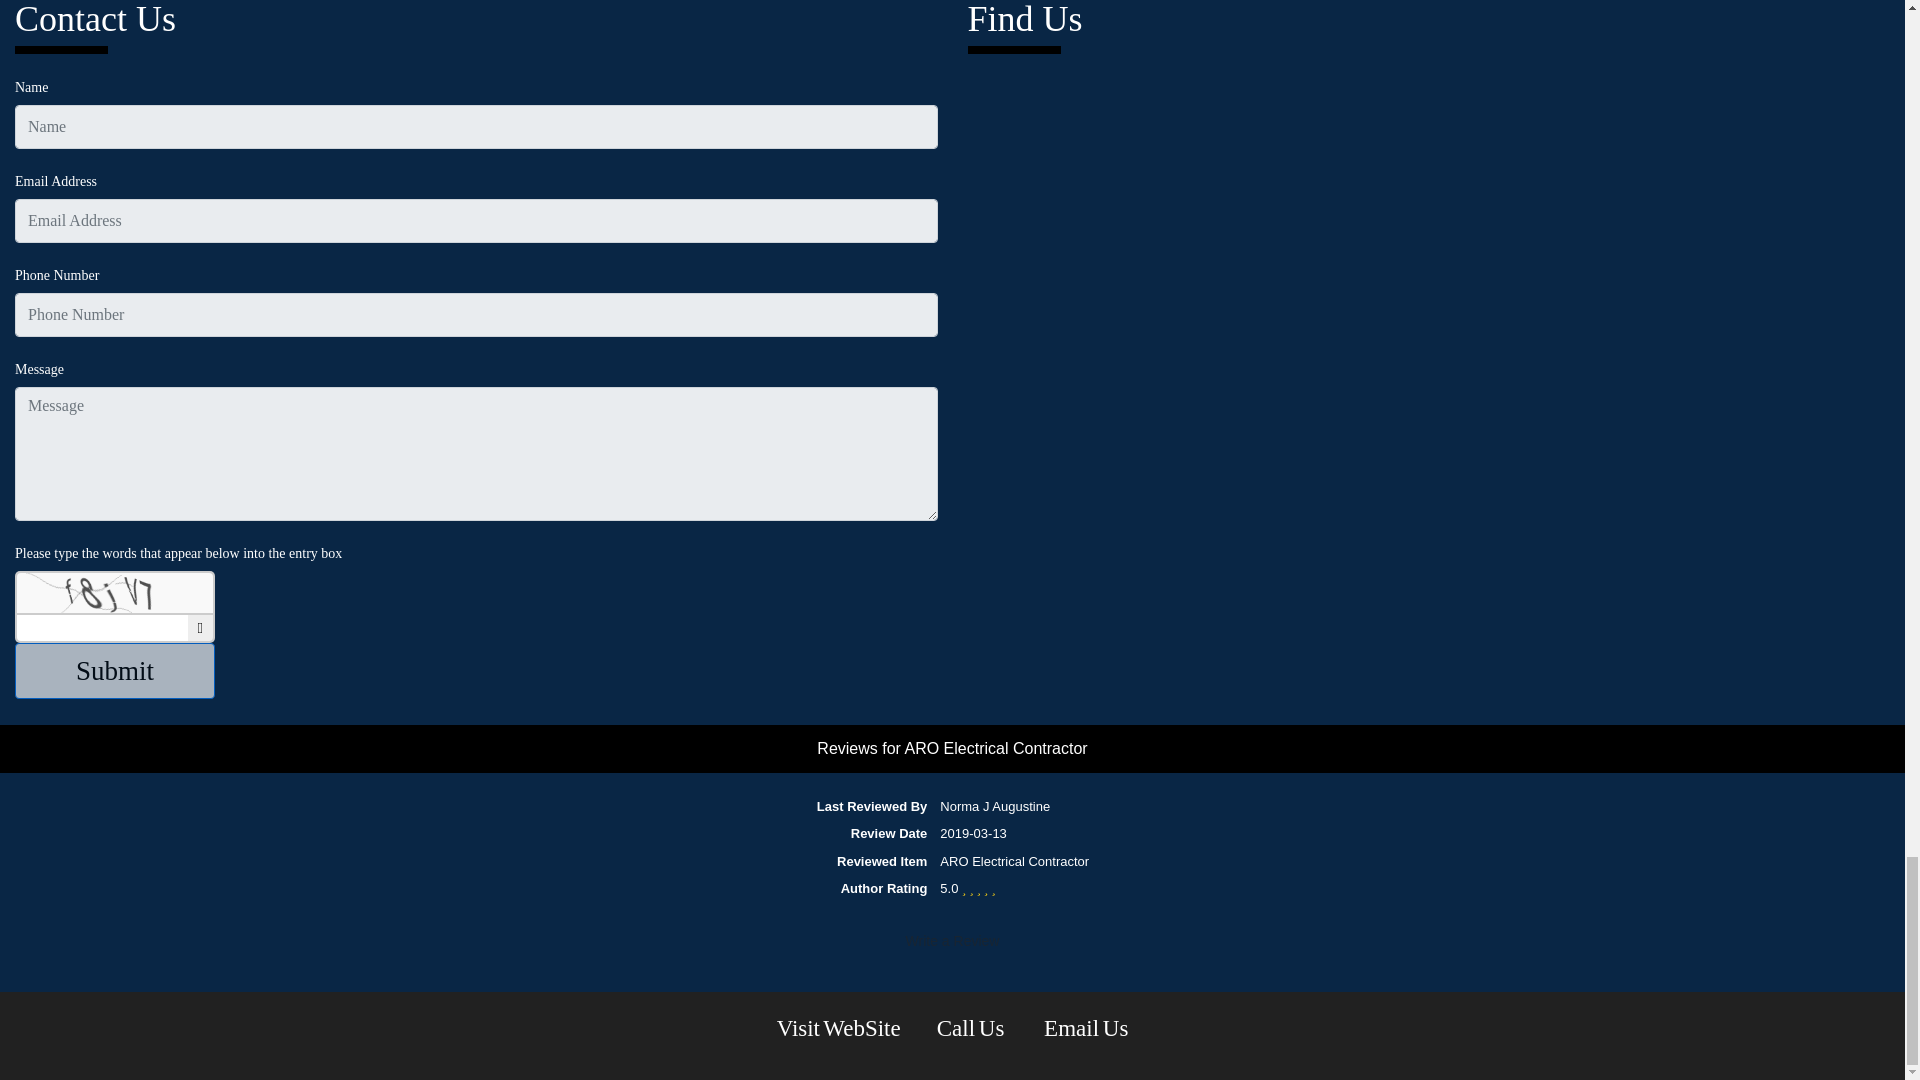 The width and height of the screenshot is (1920, 1080). What do you see at coordinates (972, 1028) in the screenshot?
I see `Call Us` at bounding box center [972, 1028].